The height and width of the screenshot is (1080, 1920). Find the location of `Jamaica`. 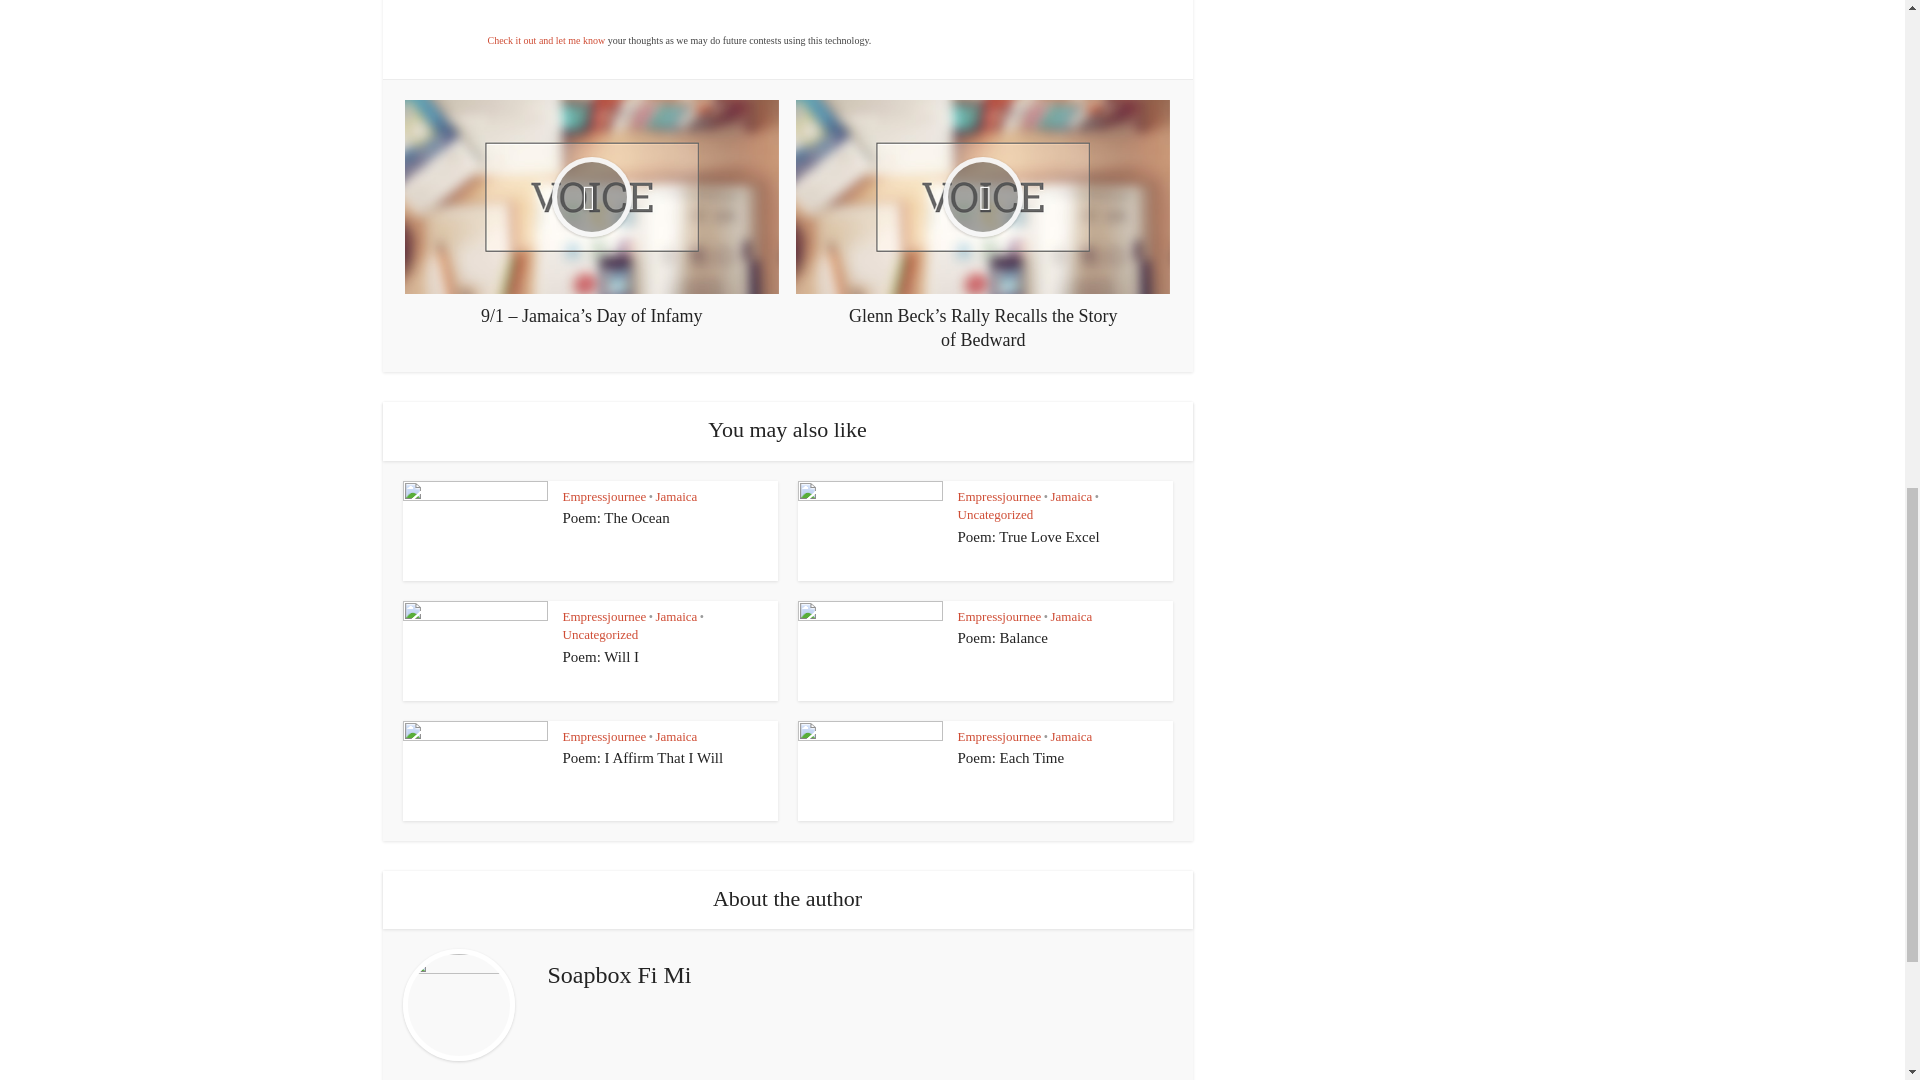

Jamaica is located at coordinates (675, 496).